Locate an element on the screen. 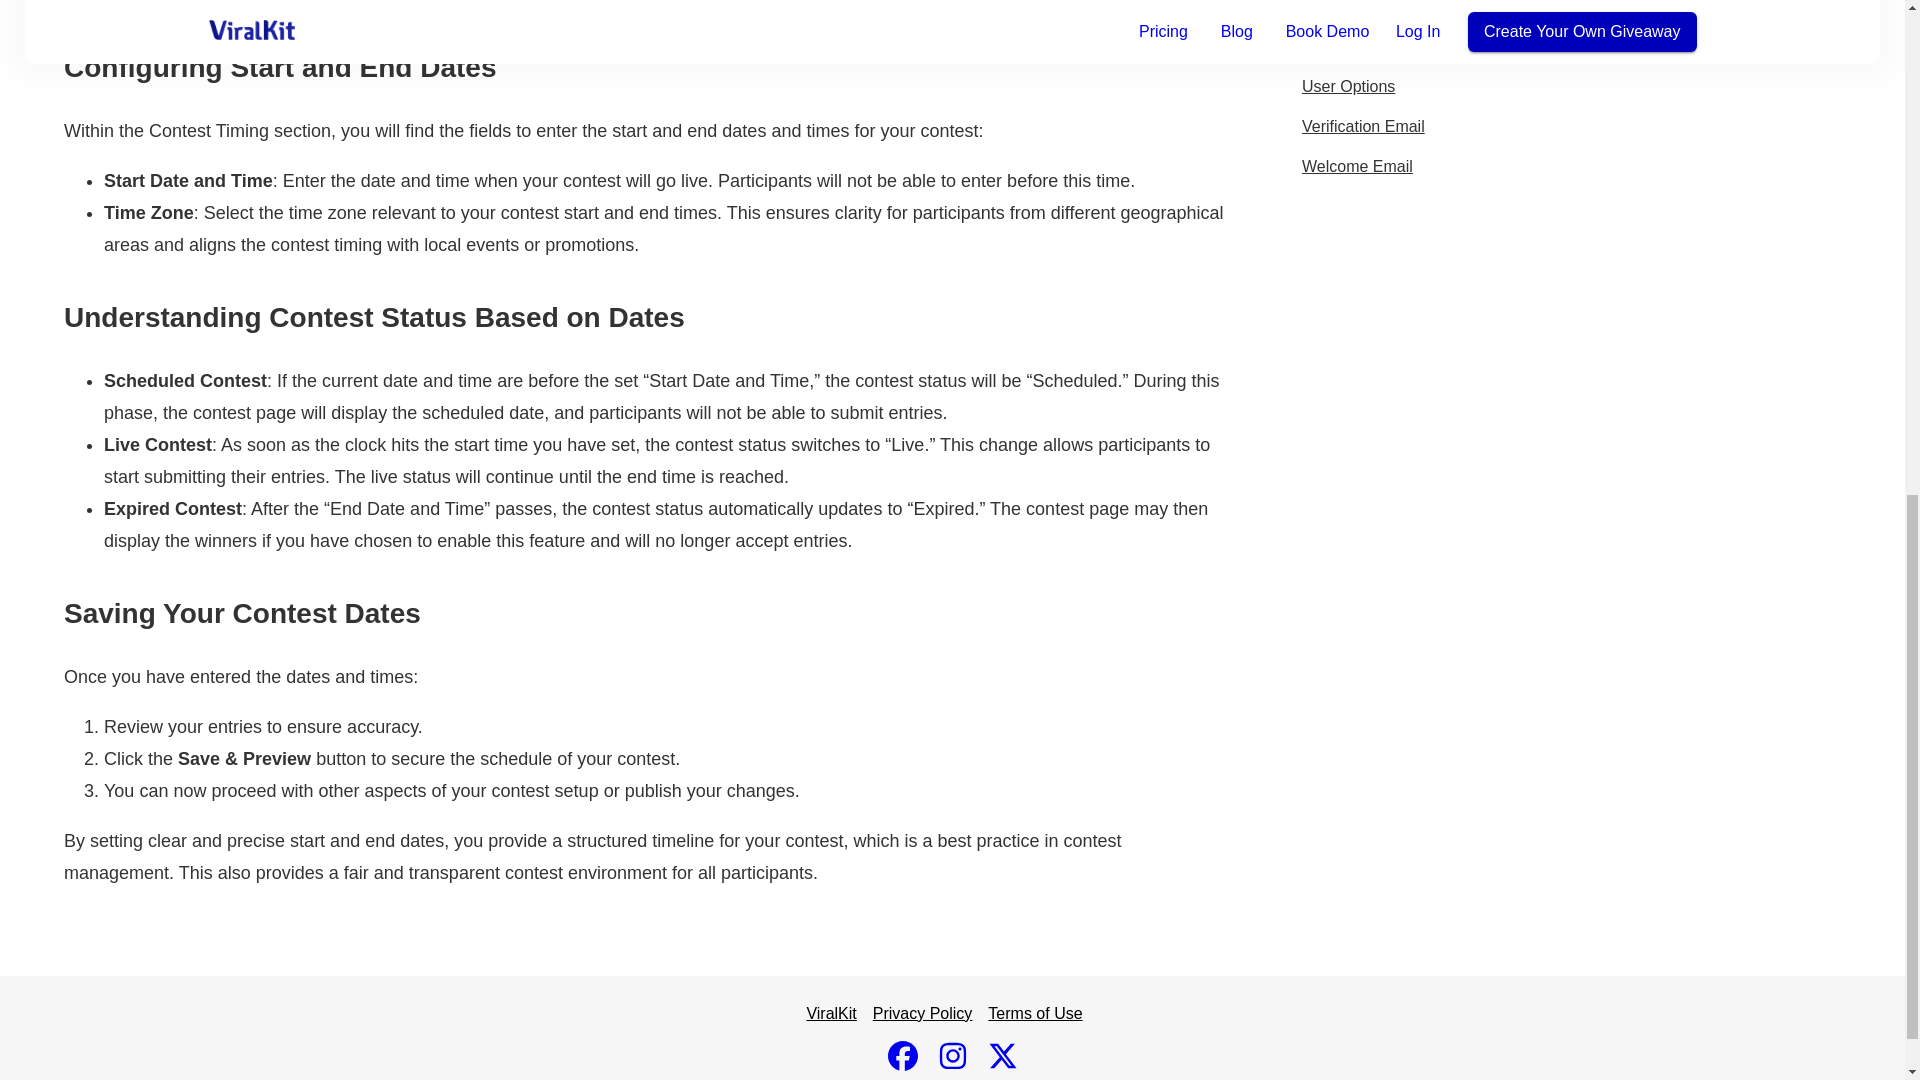 The height and width of the screenshot is (1080, 1920). Opens a widget where you can find more information is located at coordinates (1812, 91).